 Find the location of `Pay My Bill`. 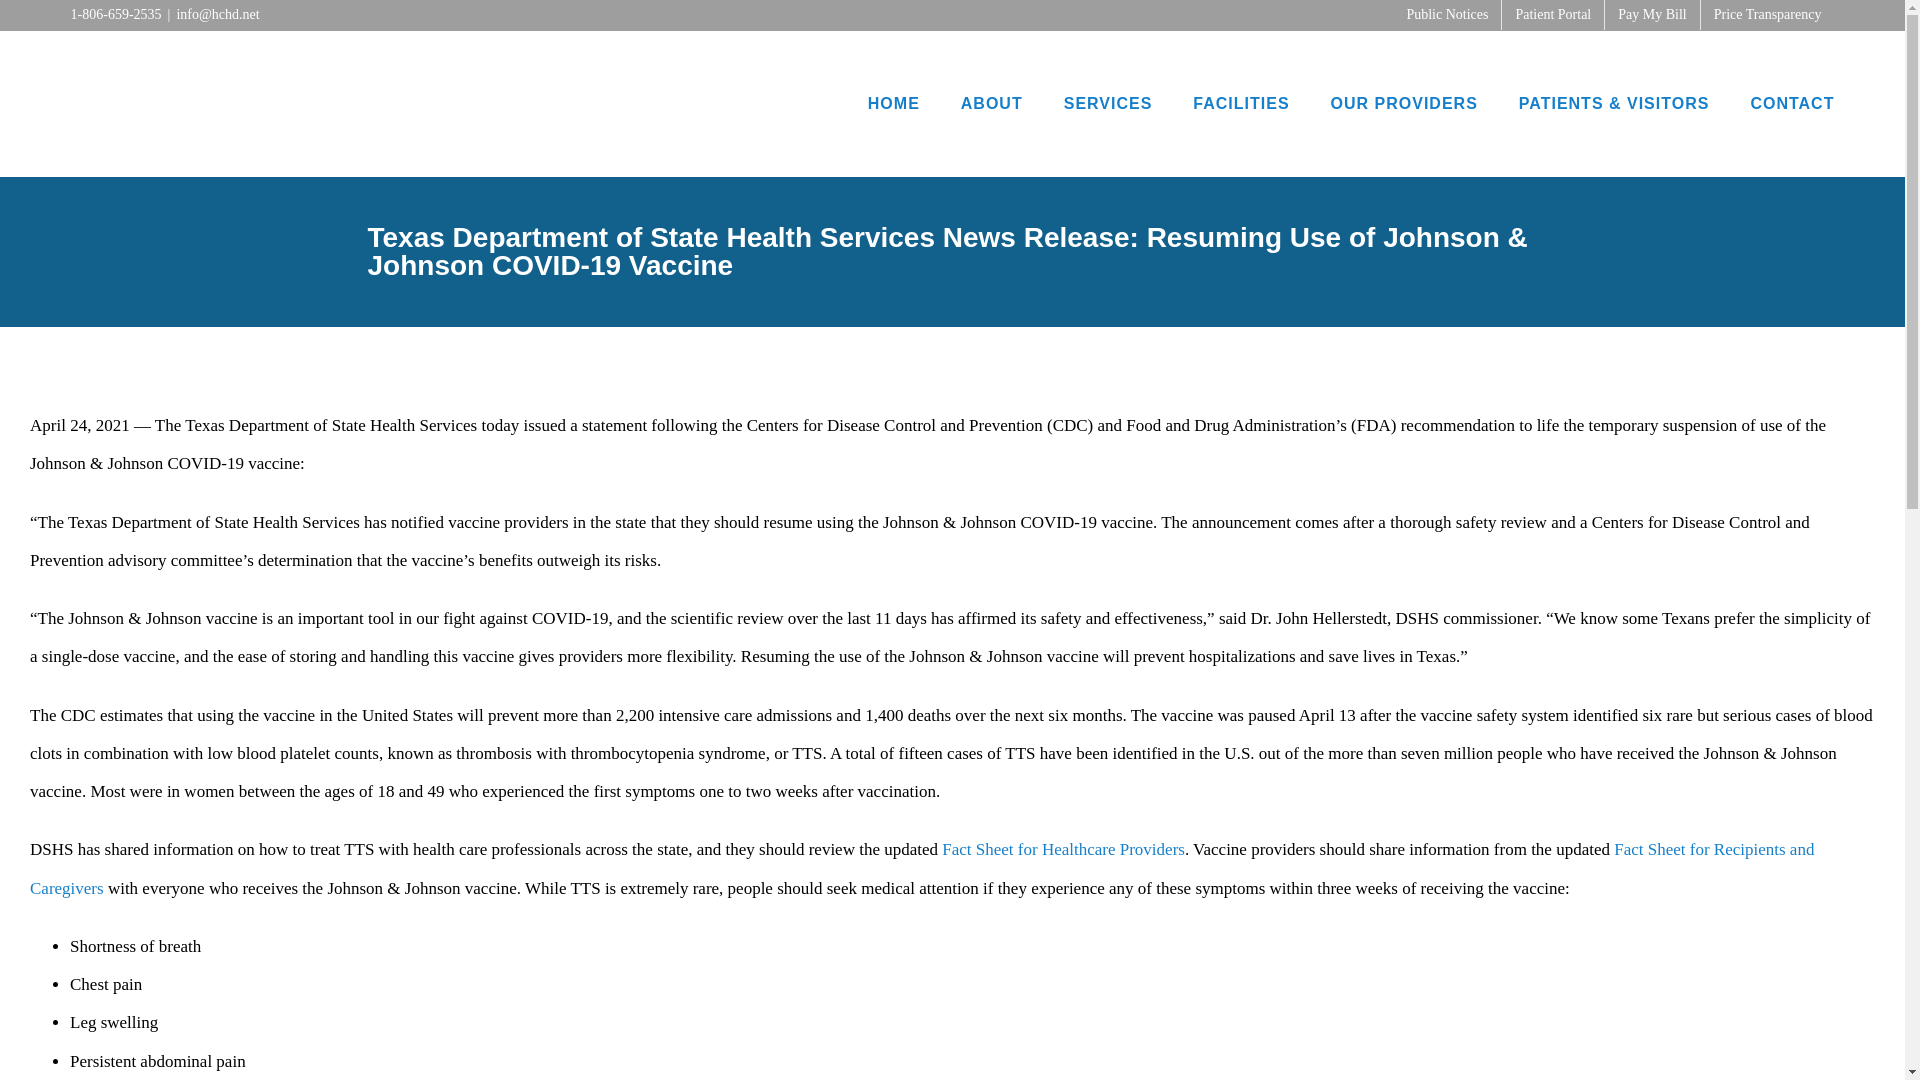

Pay My Bill is located at coordinates (1652, 15).